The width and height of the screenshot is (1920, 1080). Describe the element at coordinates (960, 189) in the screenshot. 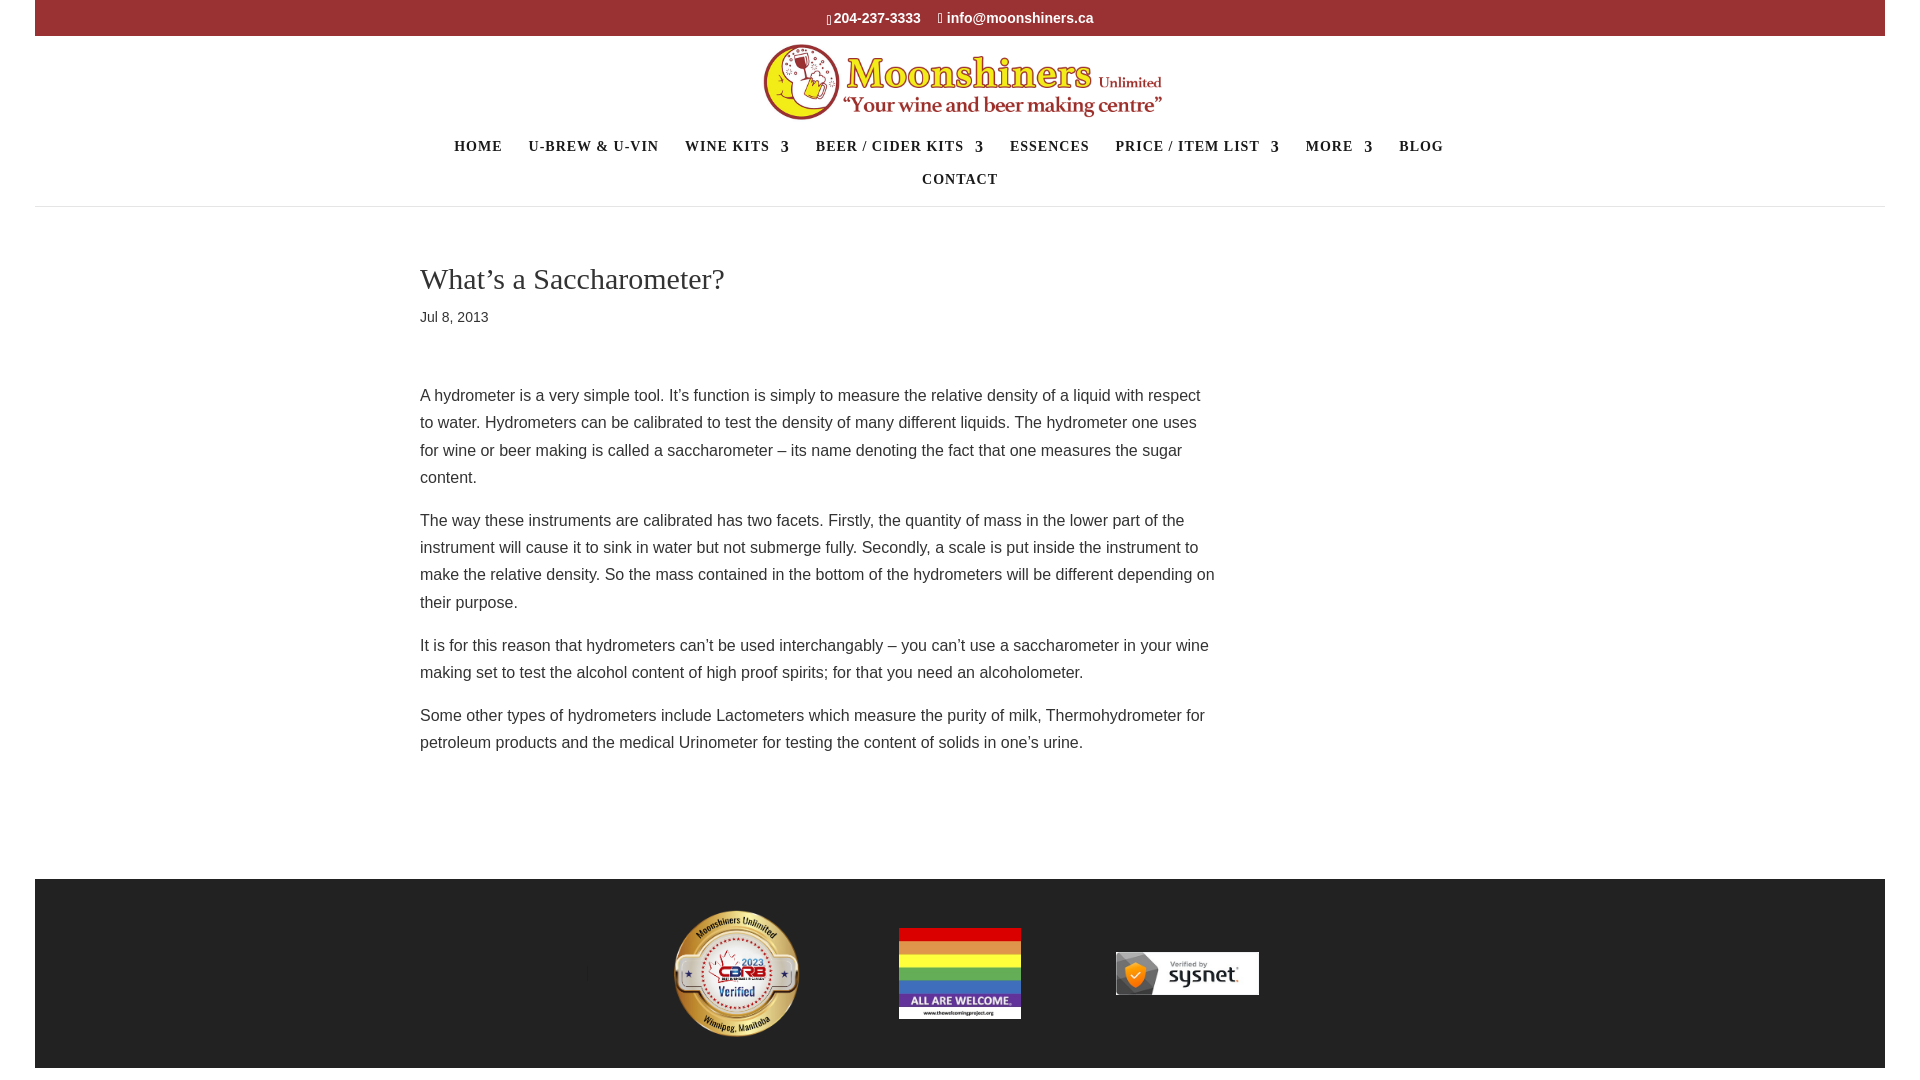

I see `CONTACT` at that location.